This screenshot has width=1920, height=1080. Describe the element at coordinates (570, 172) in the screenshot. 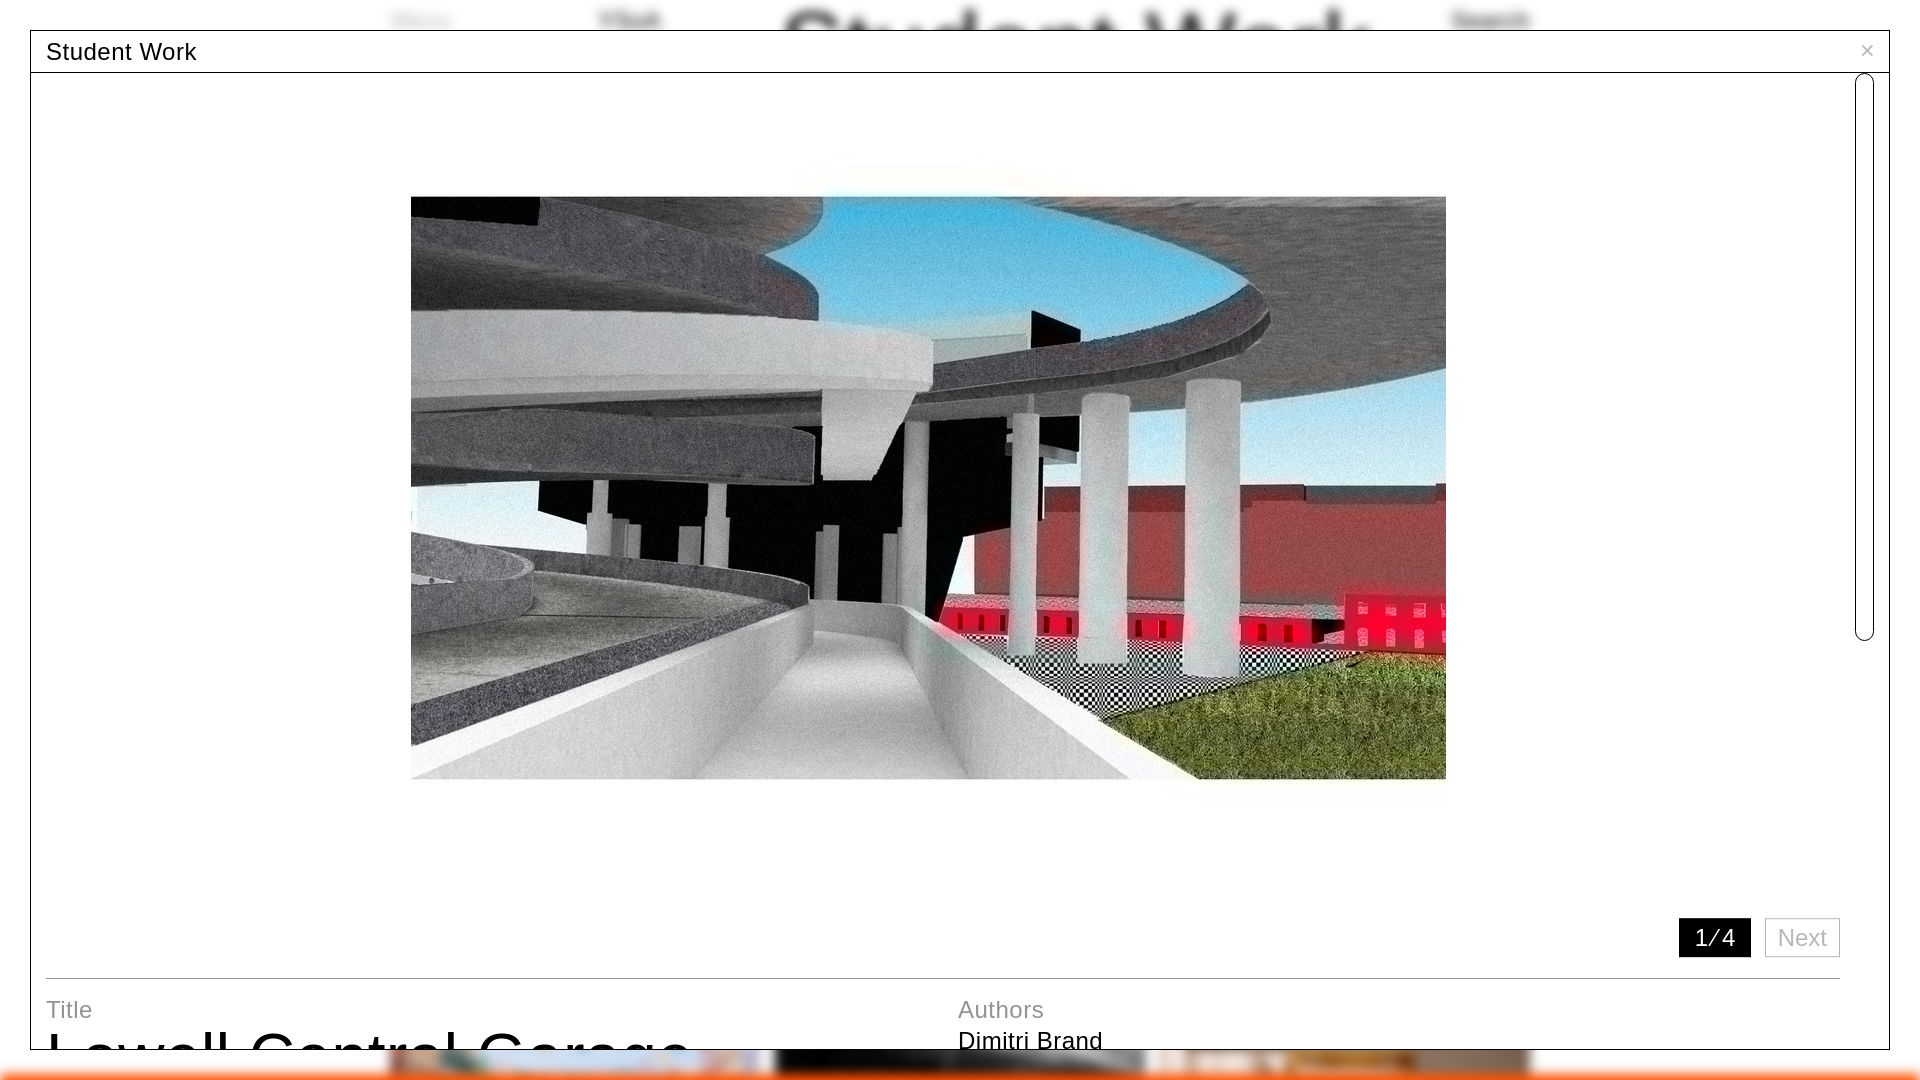

I see `All images` at that location.